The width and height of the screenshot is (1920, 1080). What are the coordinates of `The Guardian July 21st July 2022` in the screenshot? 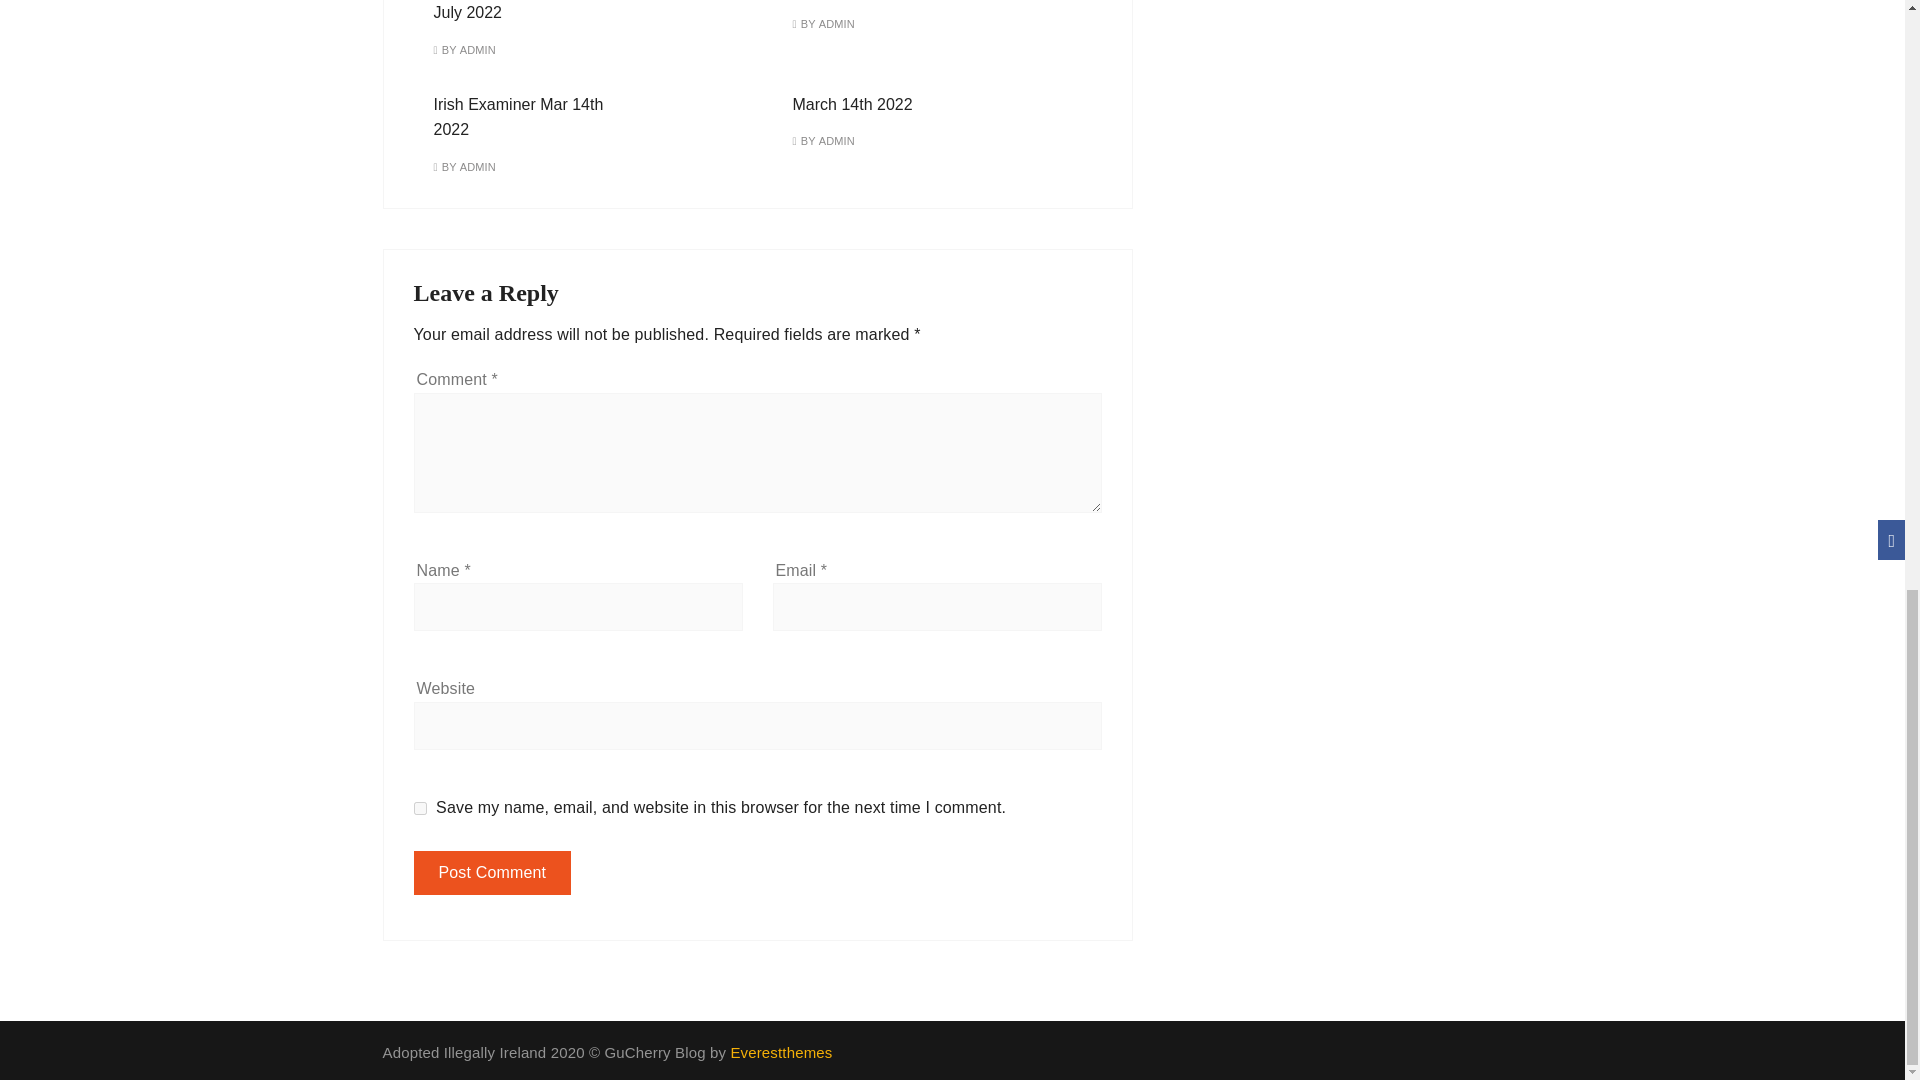 It's located at (516, 10).